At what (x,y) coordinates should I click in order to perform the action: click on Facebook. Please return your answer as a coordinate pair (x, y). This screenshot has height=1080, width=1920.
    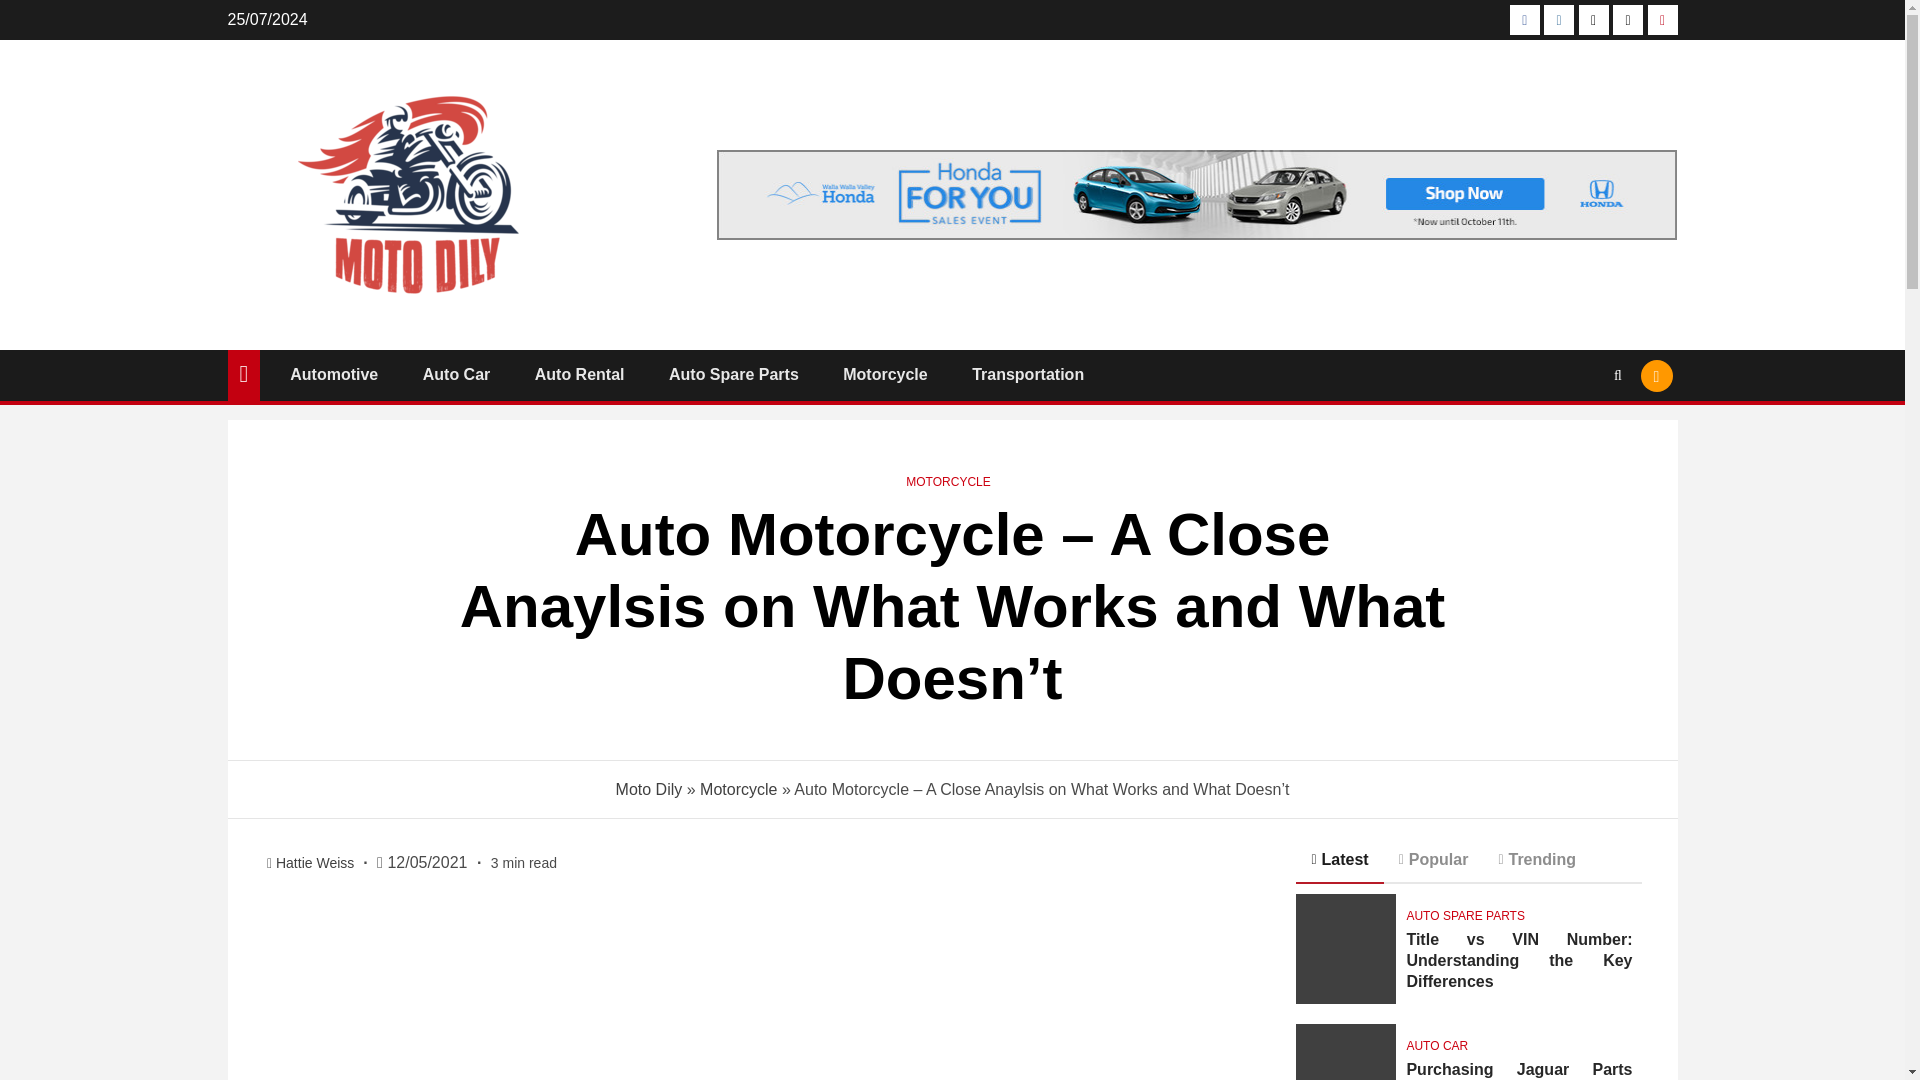
    Looking at the image, I should click on (1524, 20).